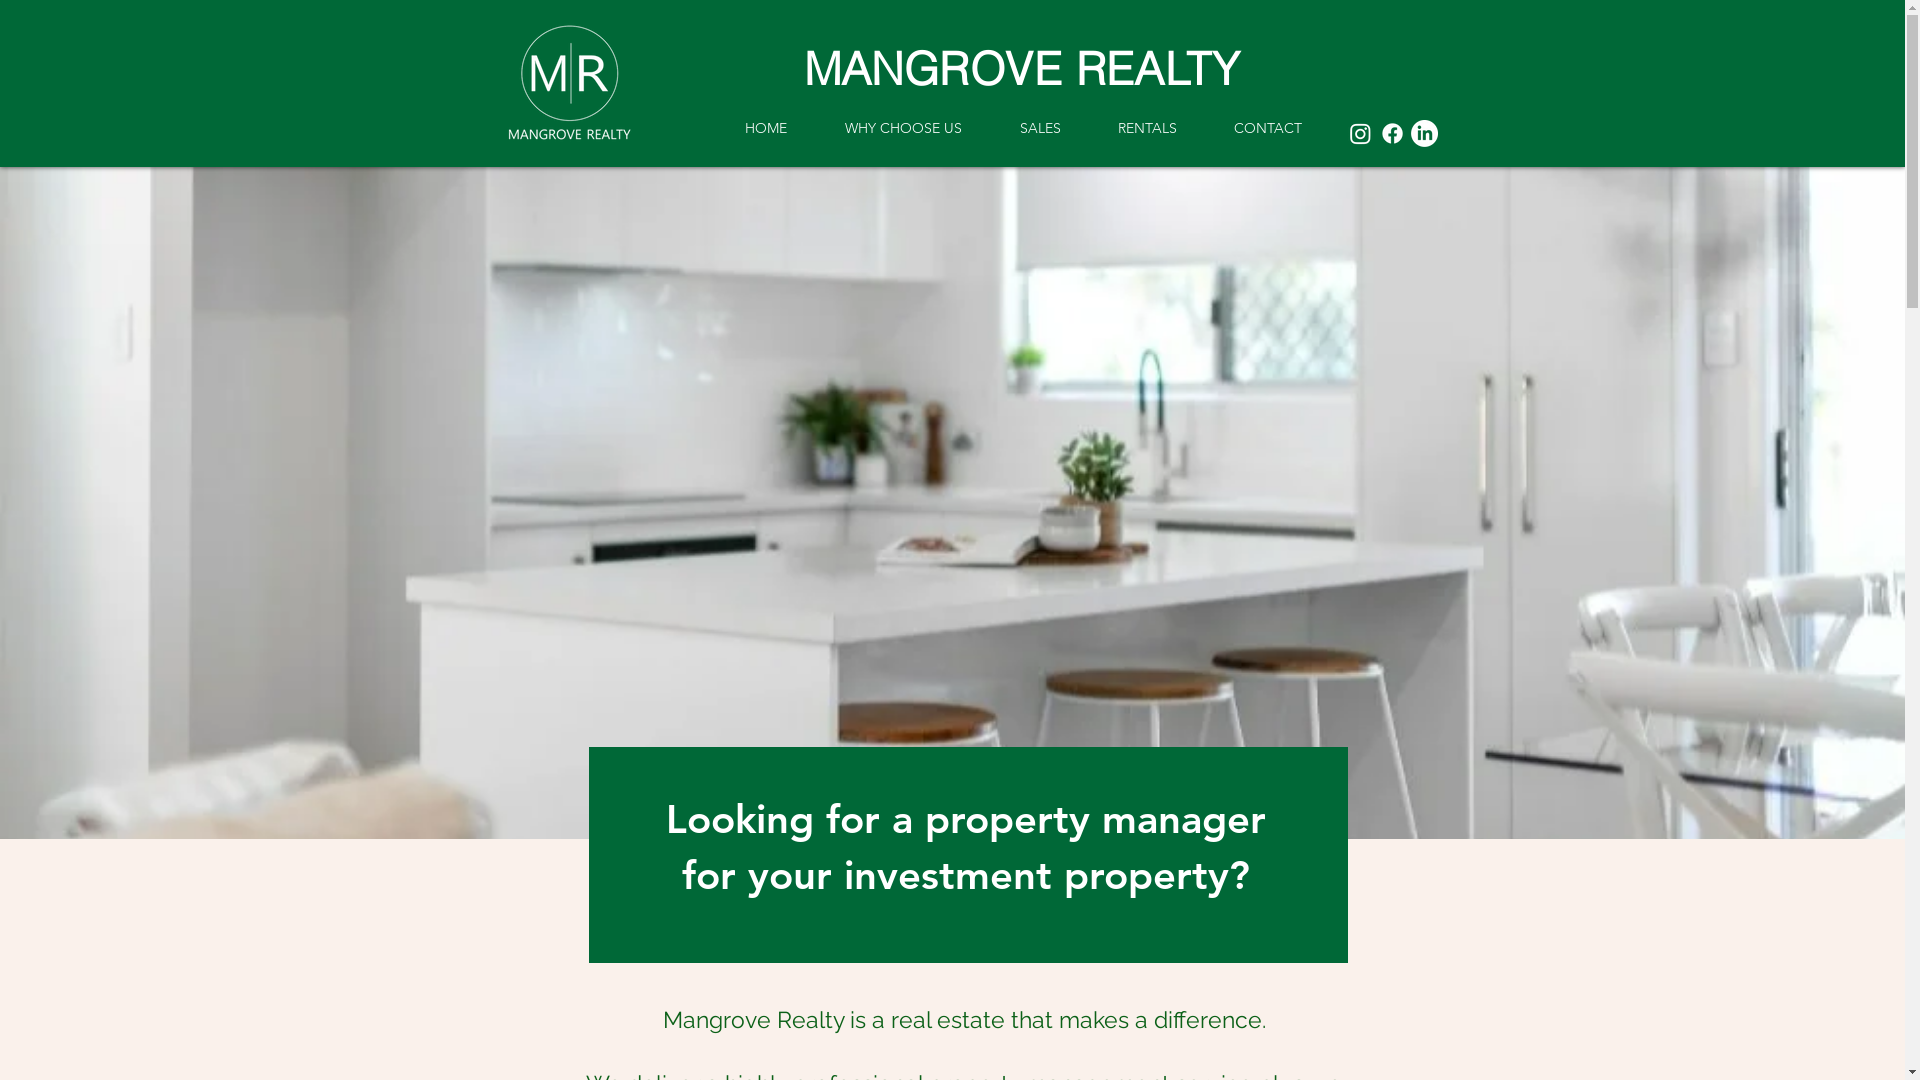  I want to click on SALES, so click(1040, 128).